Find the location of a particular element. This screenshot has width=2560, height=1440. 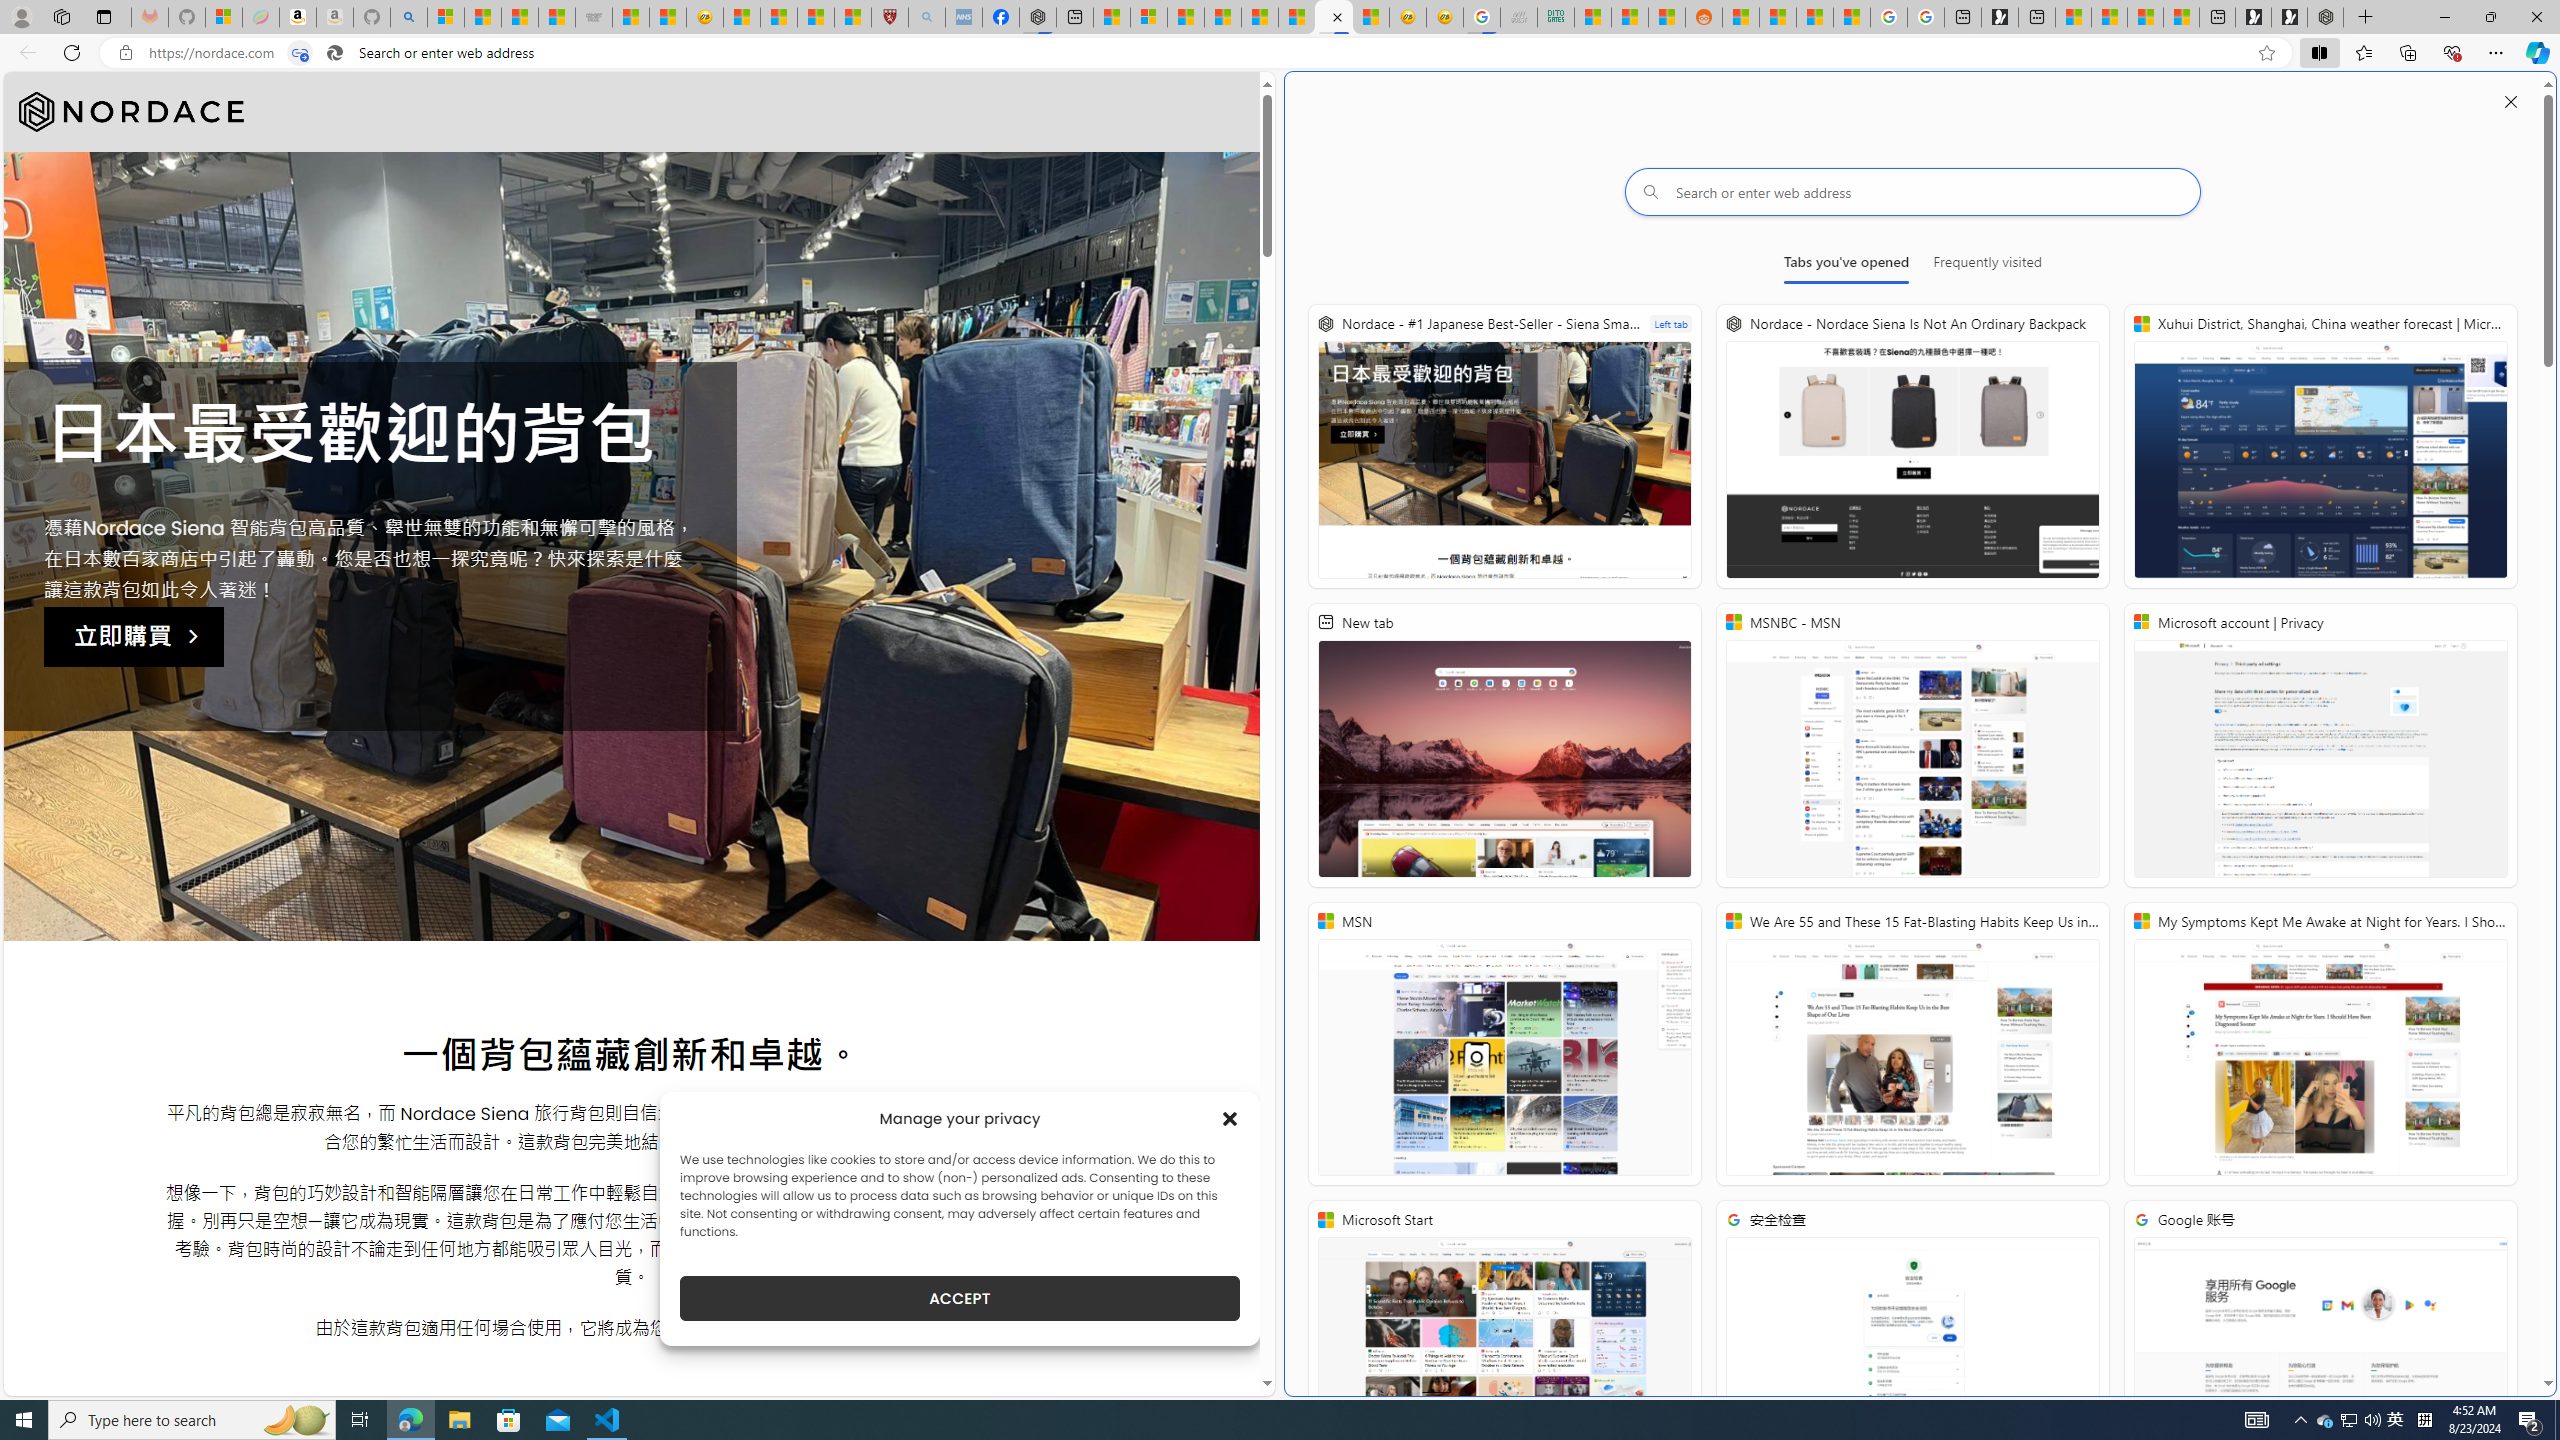

MSN is located at coordinates (1504, 1044).